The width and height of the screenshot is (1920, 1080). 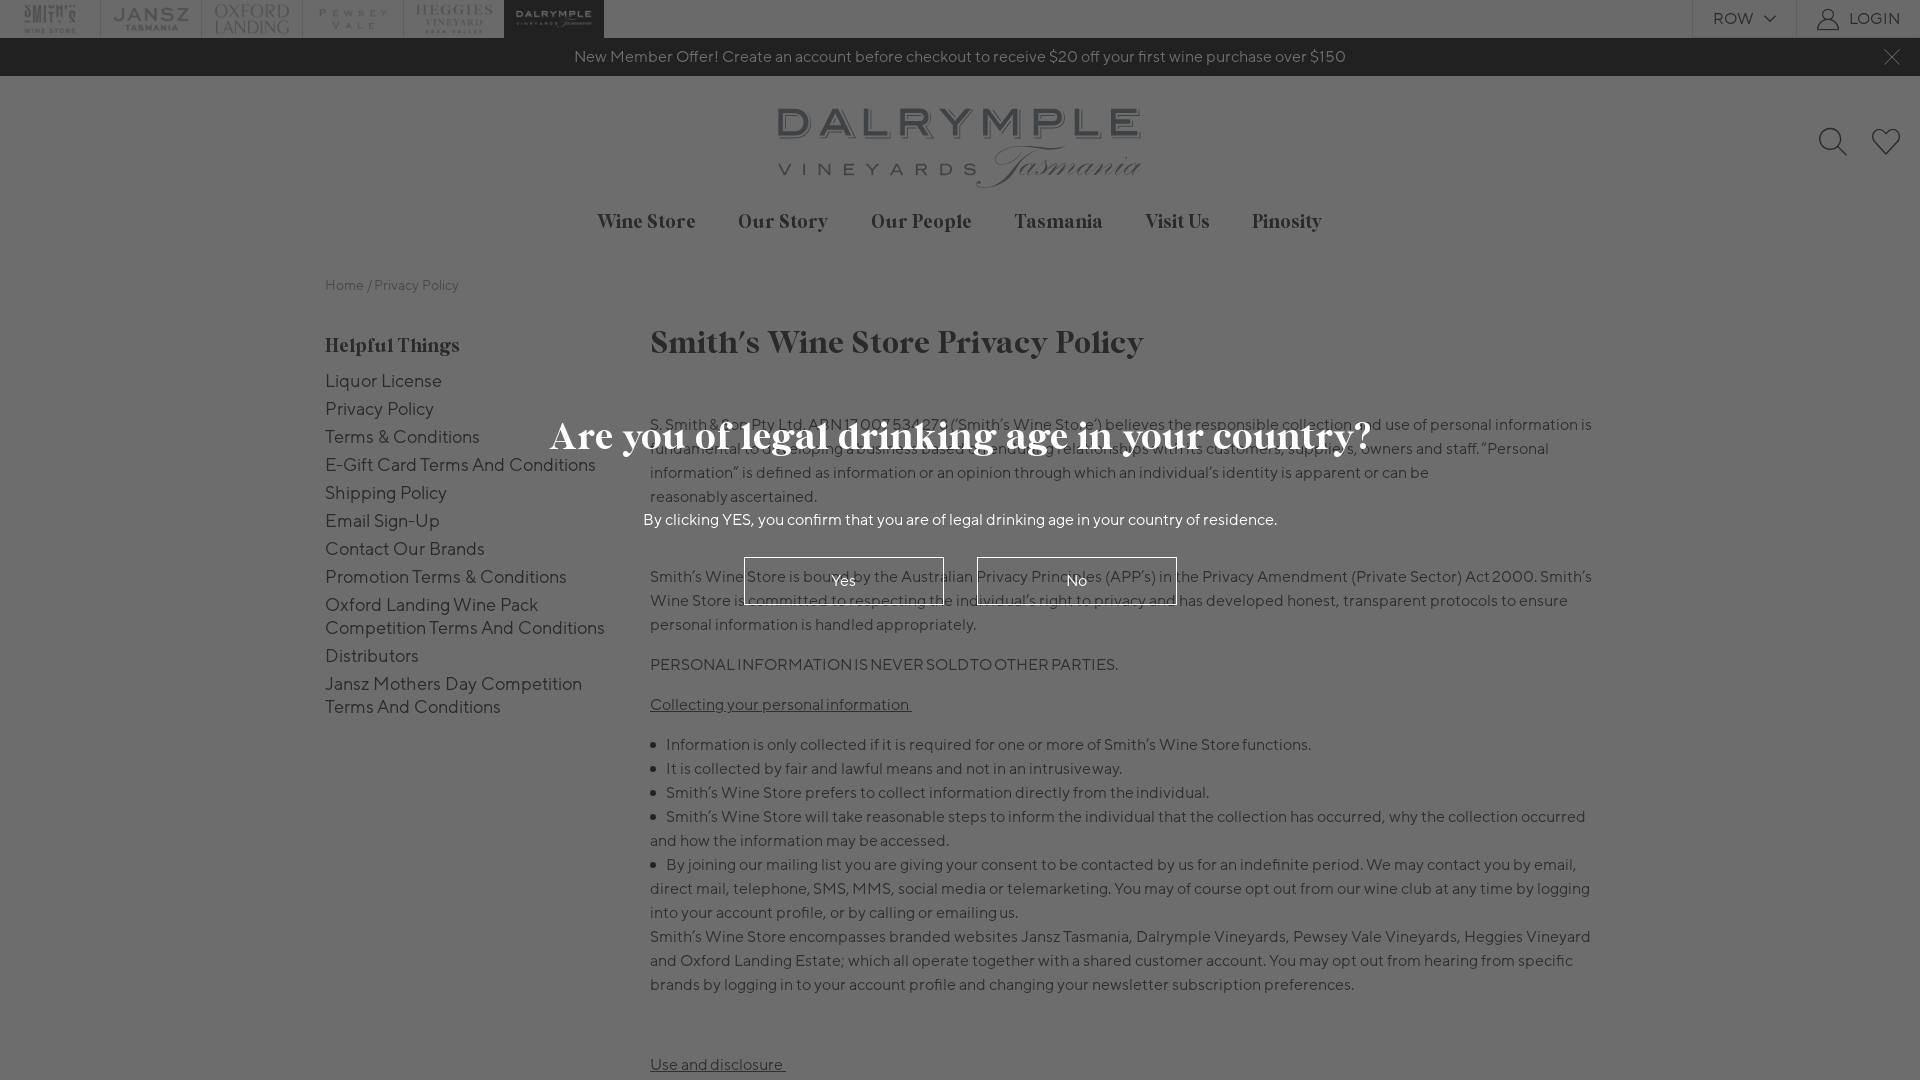 What do you see at coordinates (922, 222) in the screenshot?
I see `Our People` at bounding box center [922, 222].